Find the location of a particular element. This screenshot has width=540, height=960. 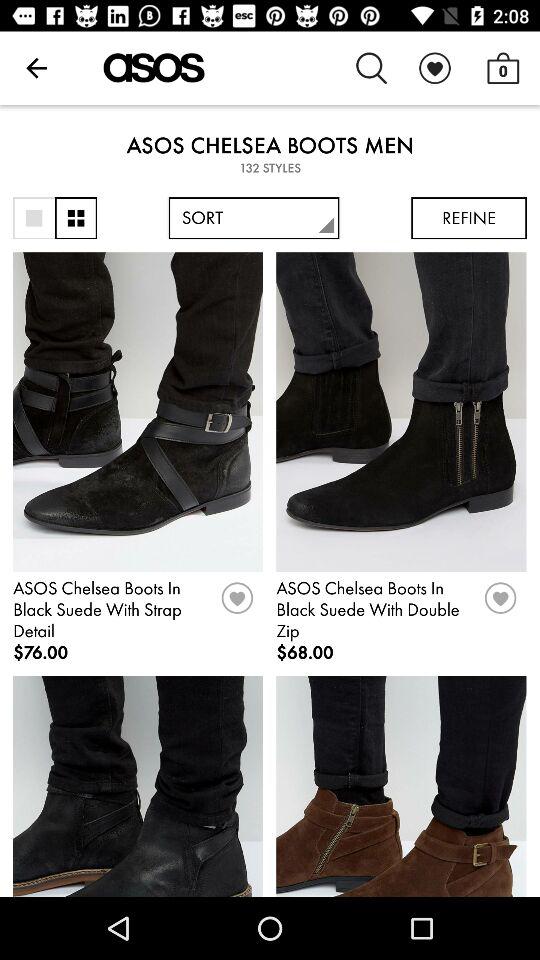

choose item to the left of sort icon is located at coordinates (76, 218).